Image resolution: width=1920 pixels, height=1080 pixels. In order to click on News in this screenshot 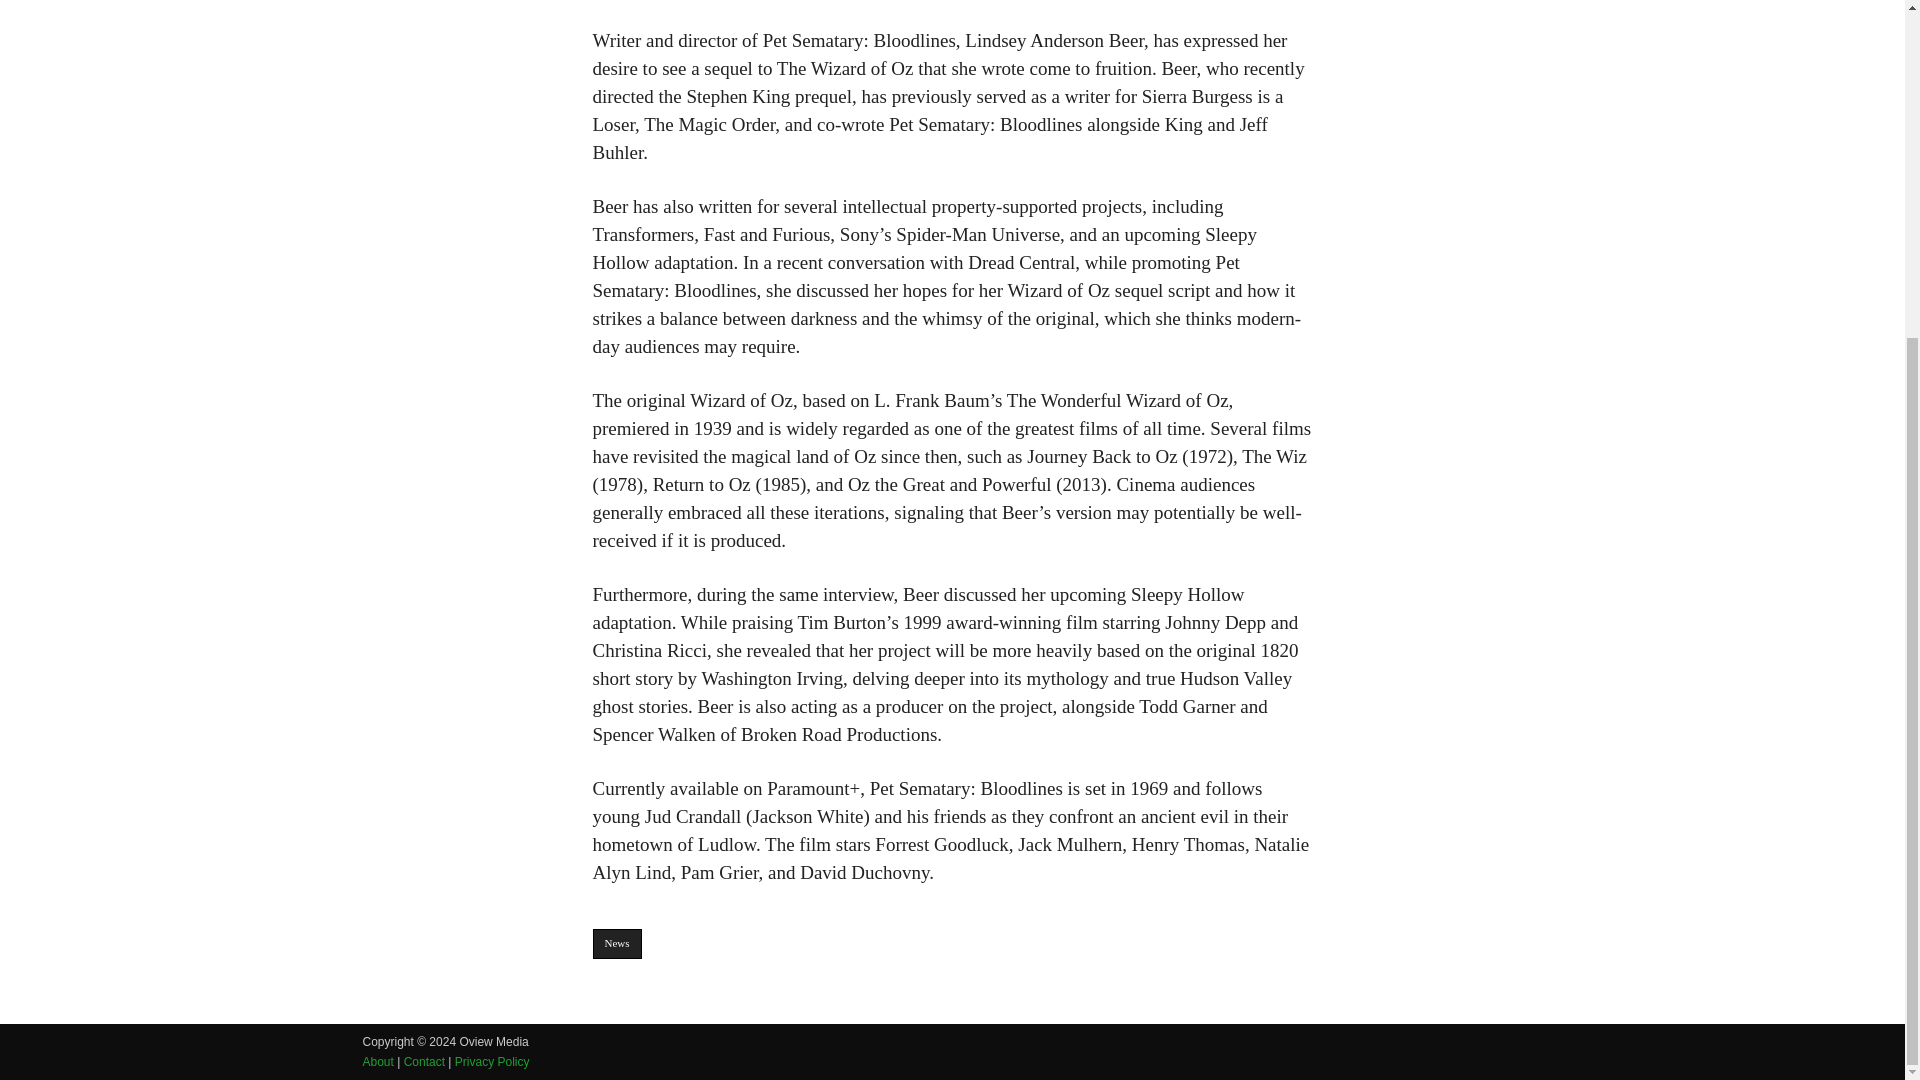, I will do `click(616, 944)`.